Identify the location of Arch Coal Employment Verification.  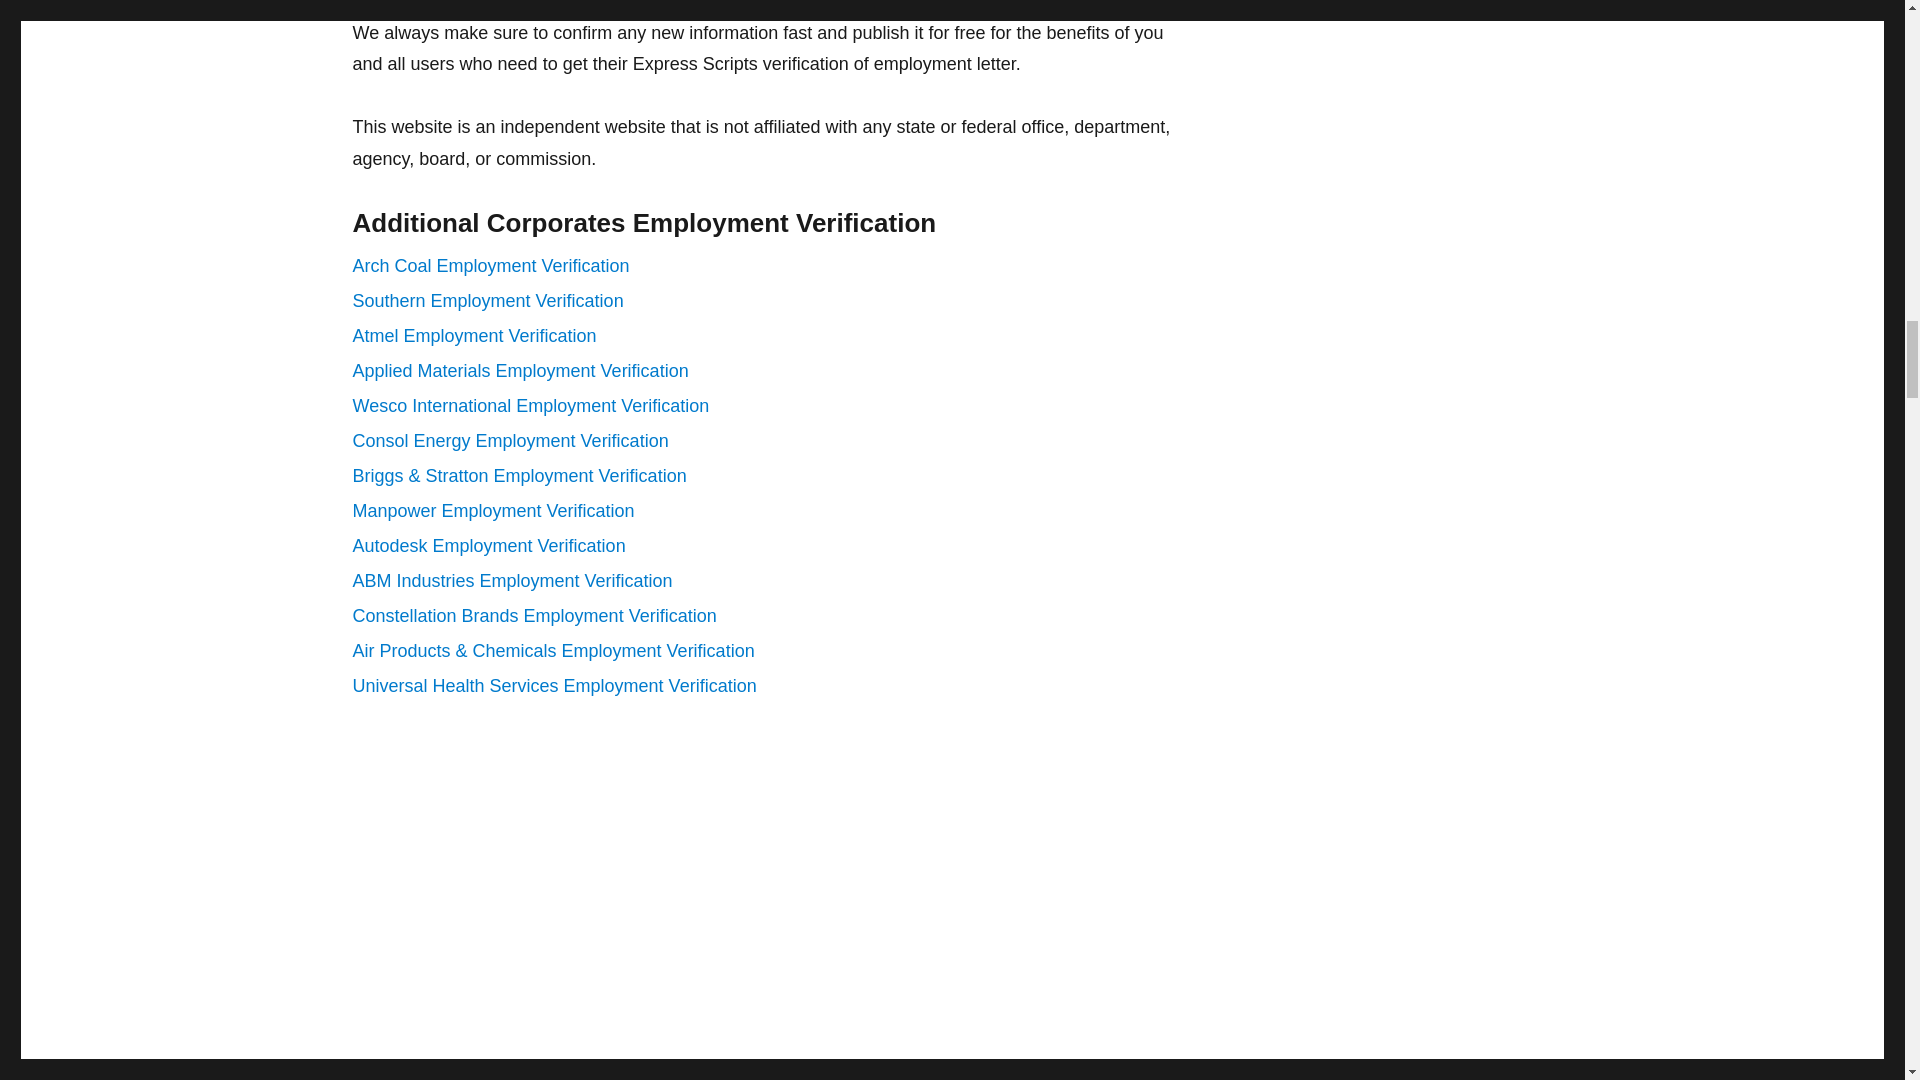
(490, 266).